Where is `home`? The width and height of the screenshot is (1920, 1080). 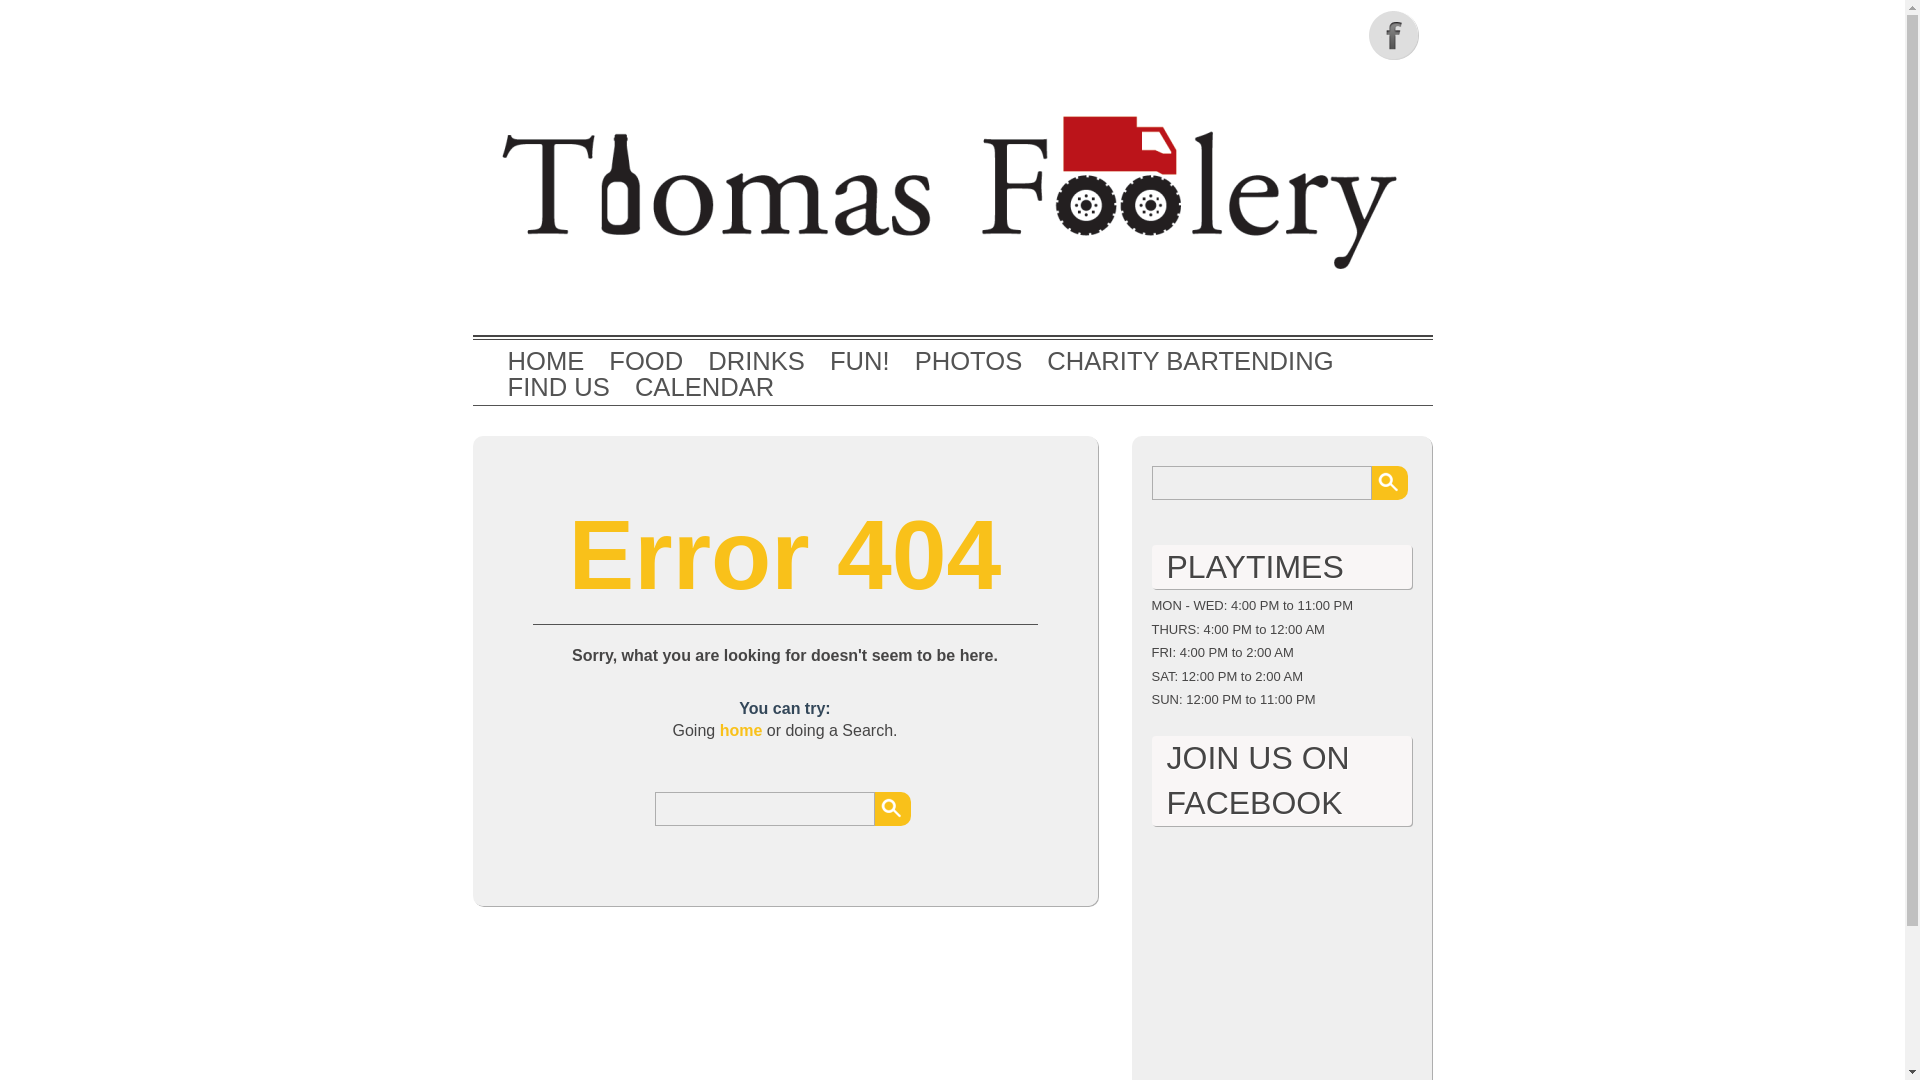 home is located at coordinates (741, 730).